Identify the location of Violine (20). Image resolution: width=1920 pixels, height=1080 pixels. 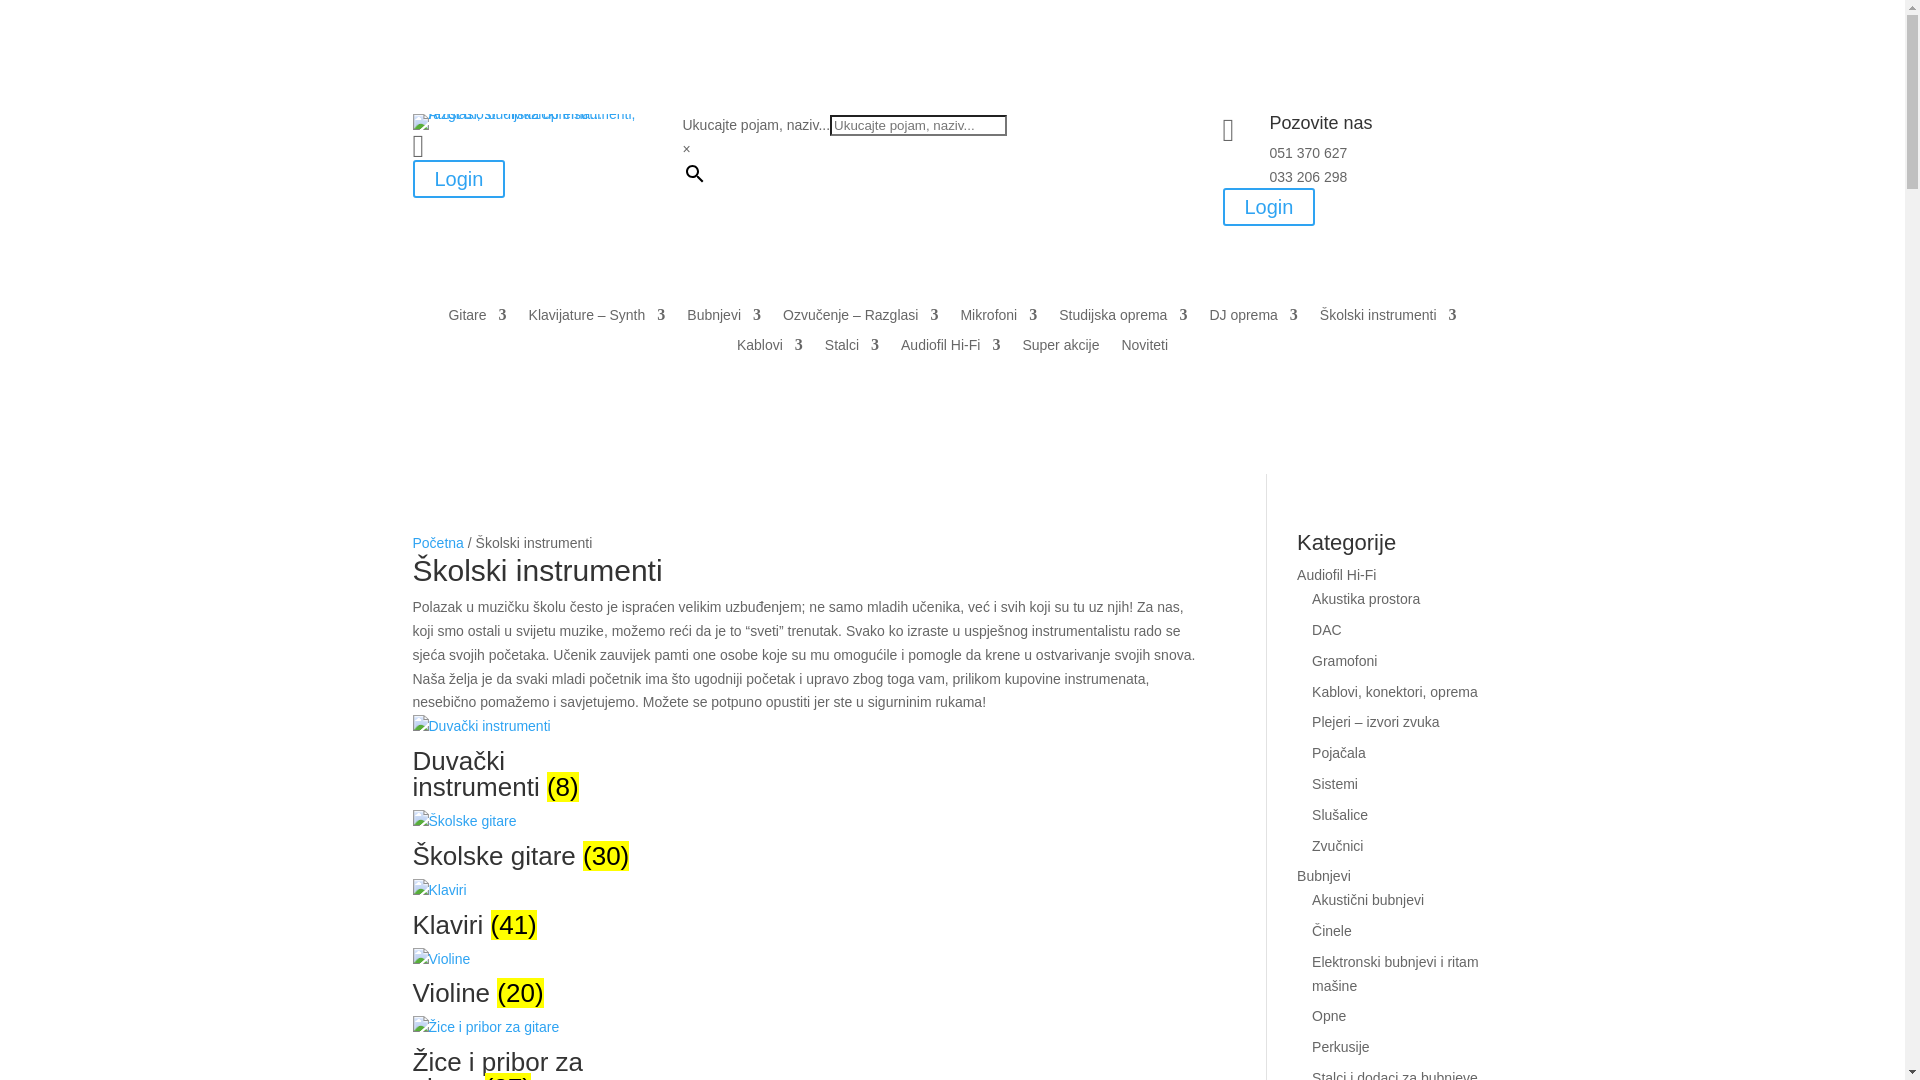
(524, 984).